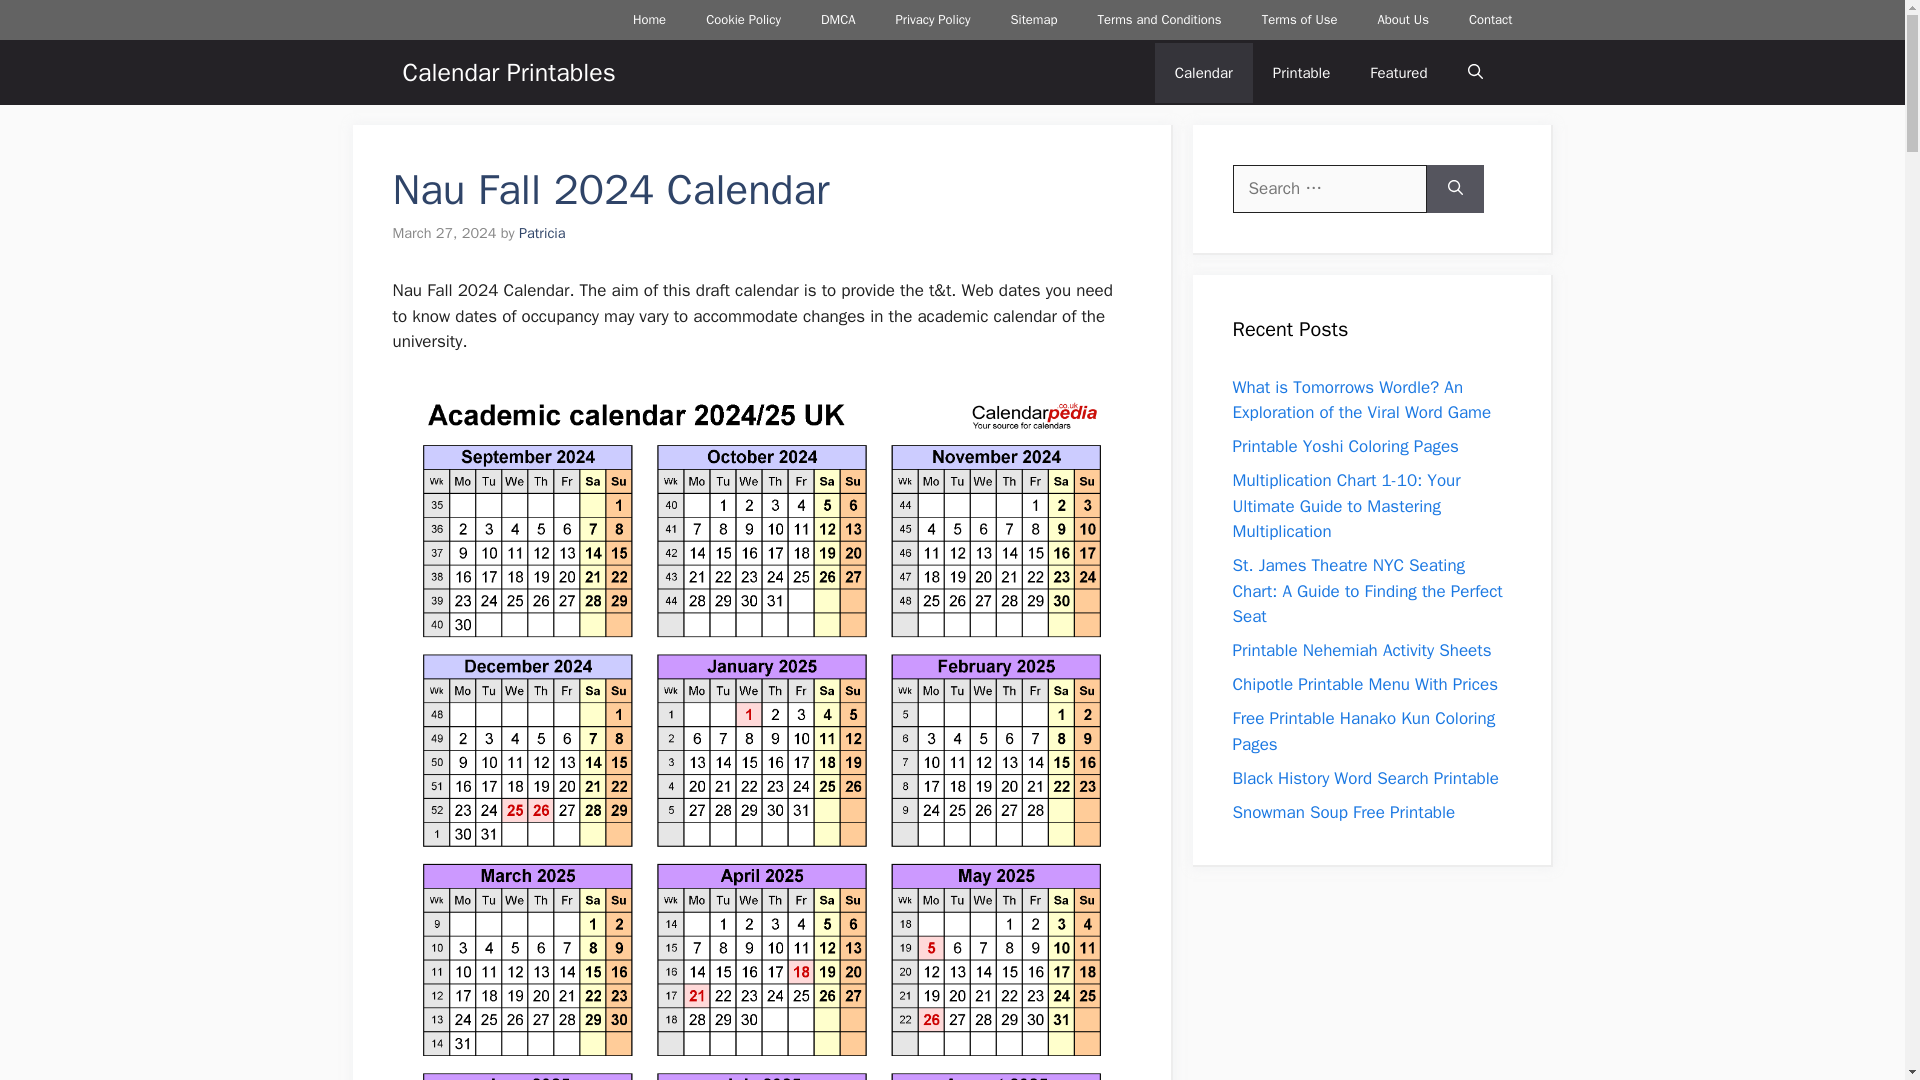  I want to click on Printable, so click(1302, 72).